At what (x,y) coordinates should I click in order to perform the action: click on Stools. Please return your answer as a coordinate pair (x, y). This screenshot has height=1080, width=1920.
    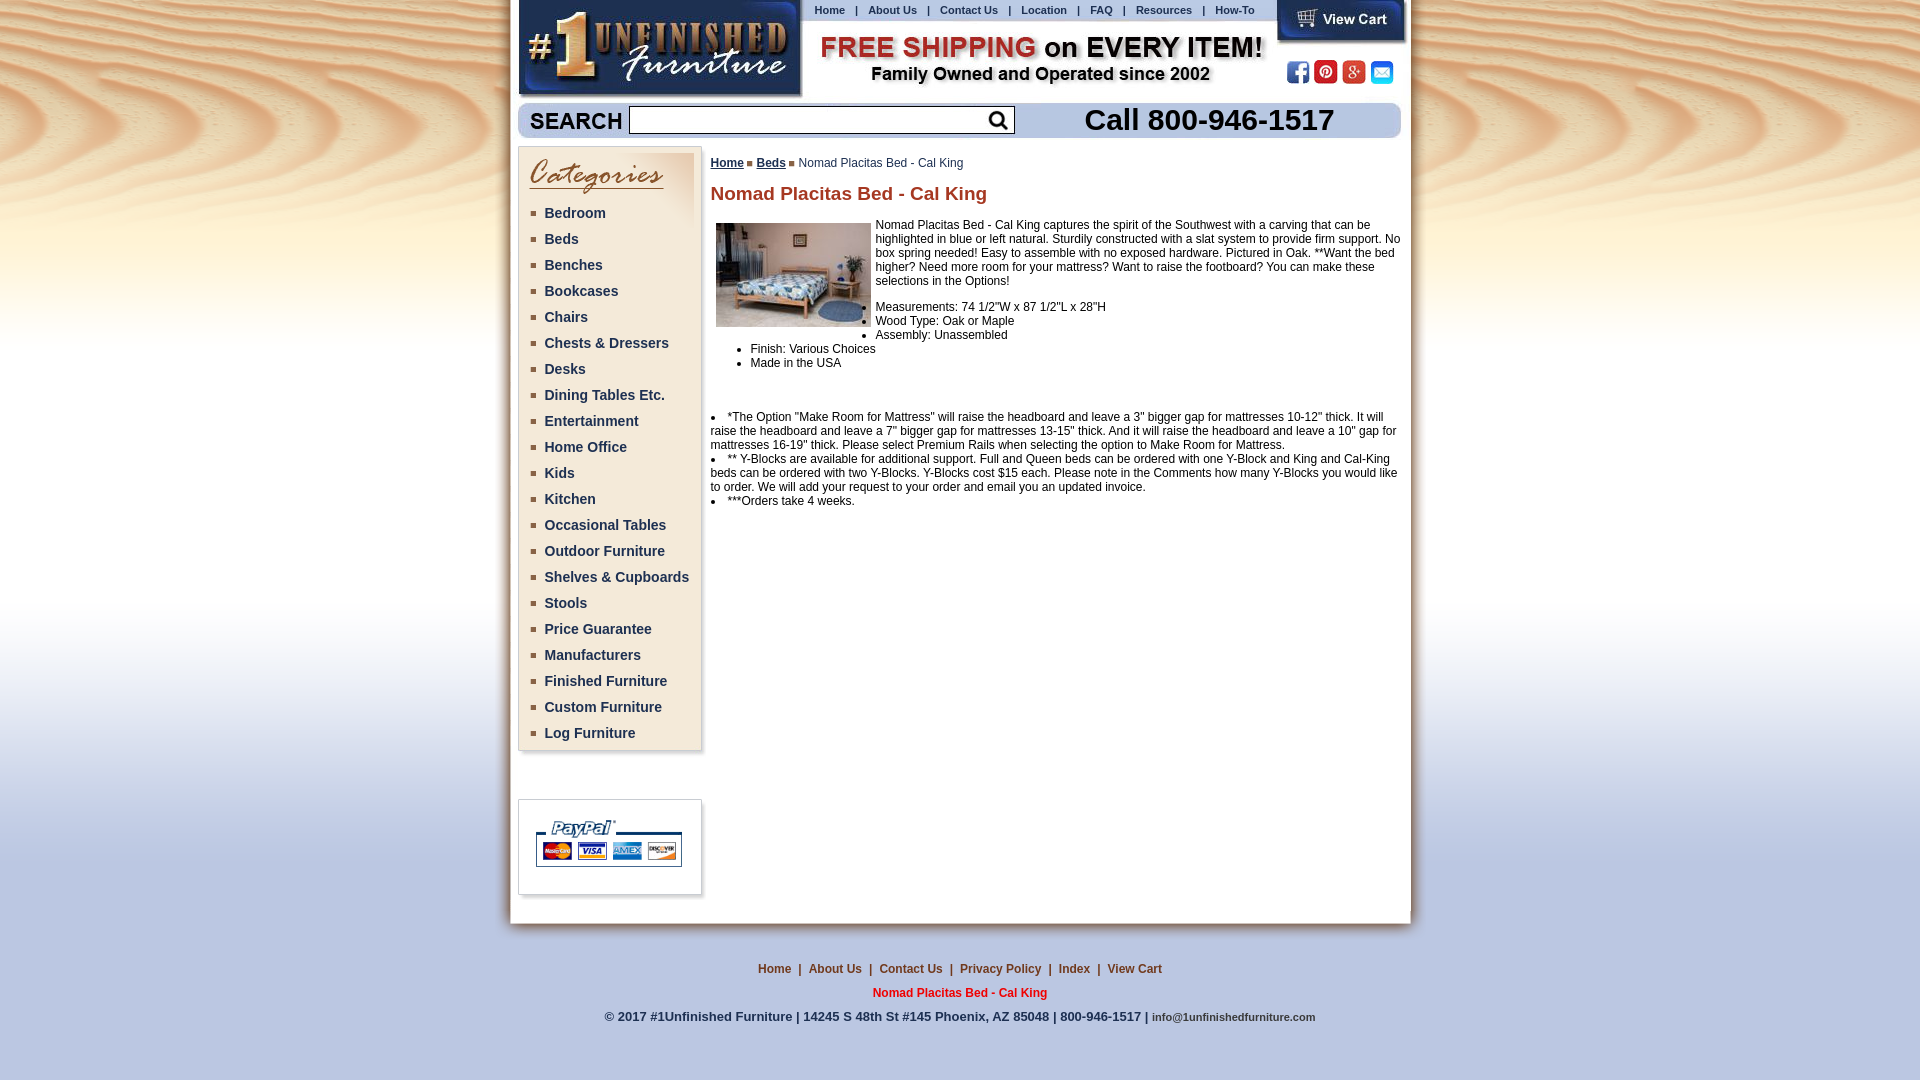
    Looking at the image, I should click on (608, 603).